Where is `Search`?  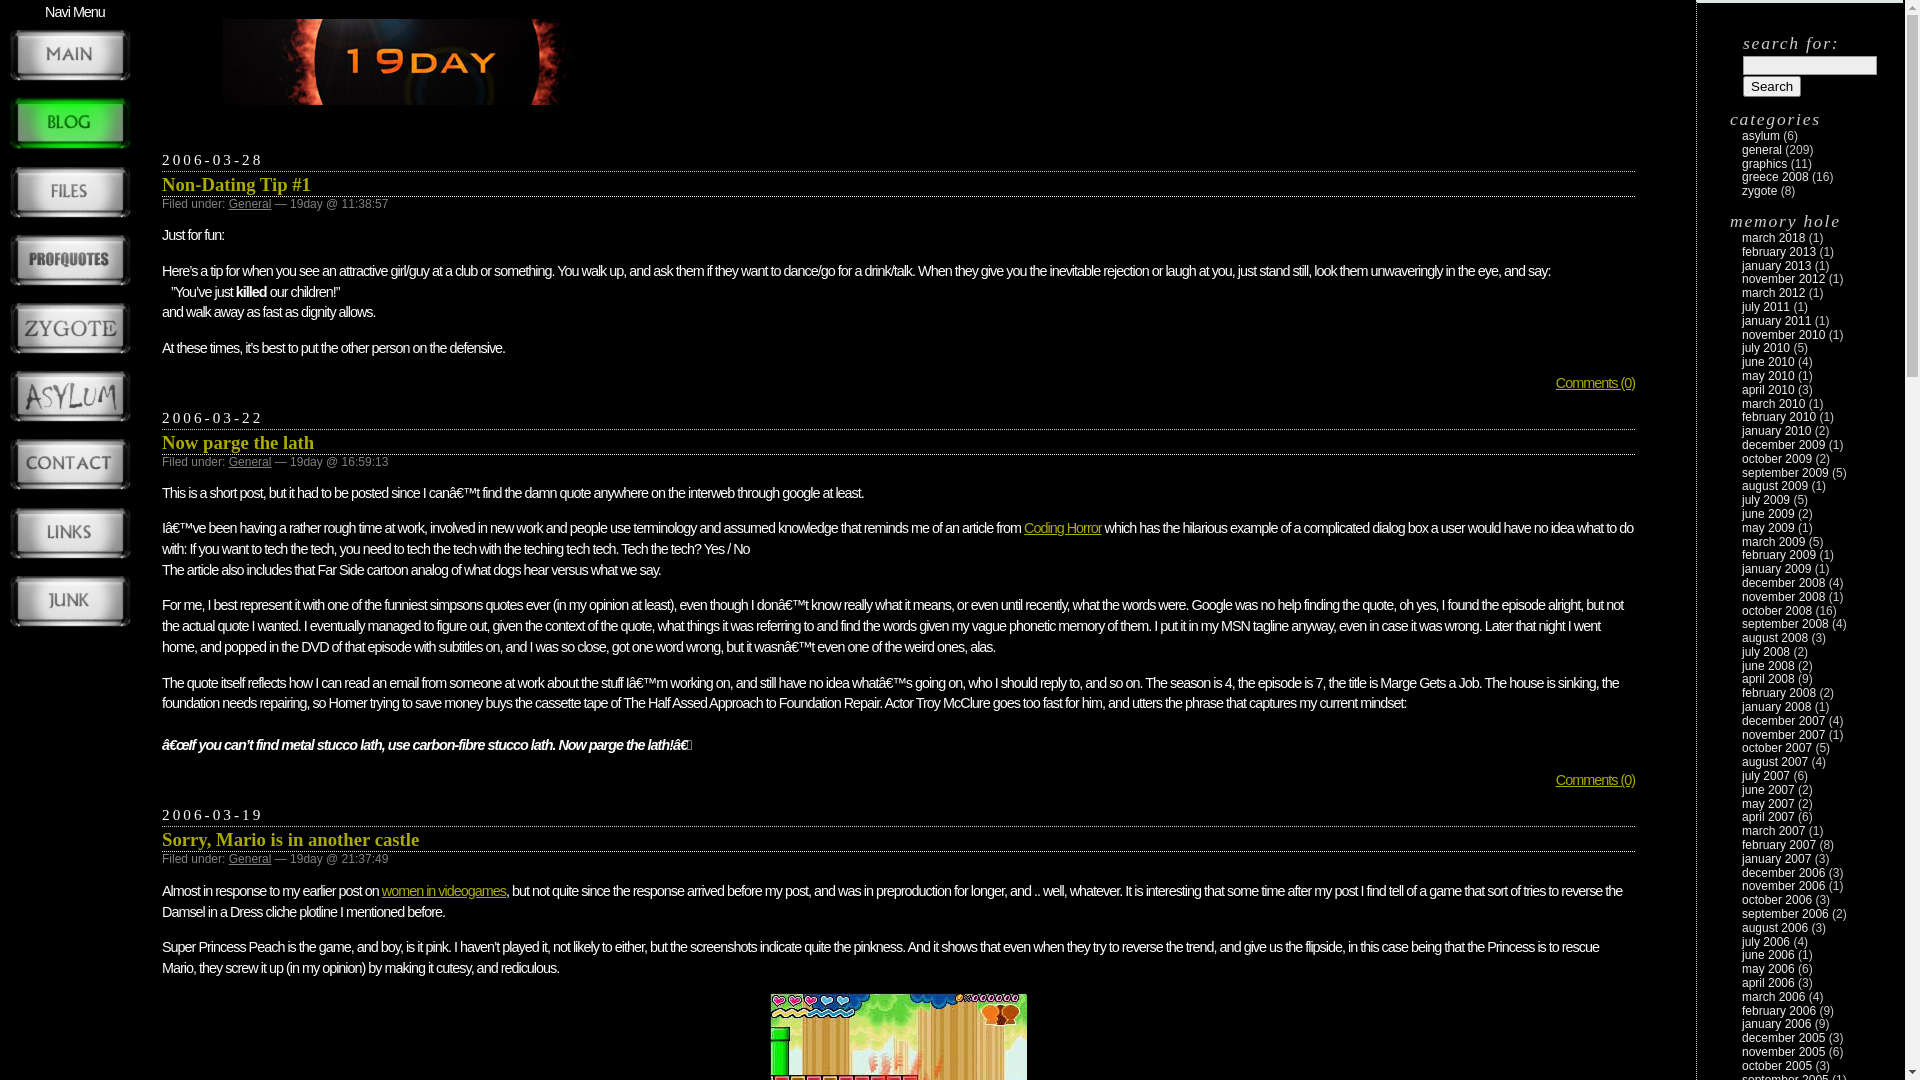 Search is located at coordinates (1772, 86).